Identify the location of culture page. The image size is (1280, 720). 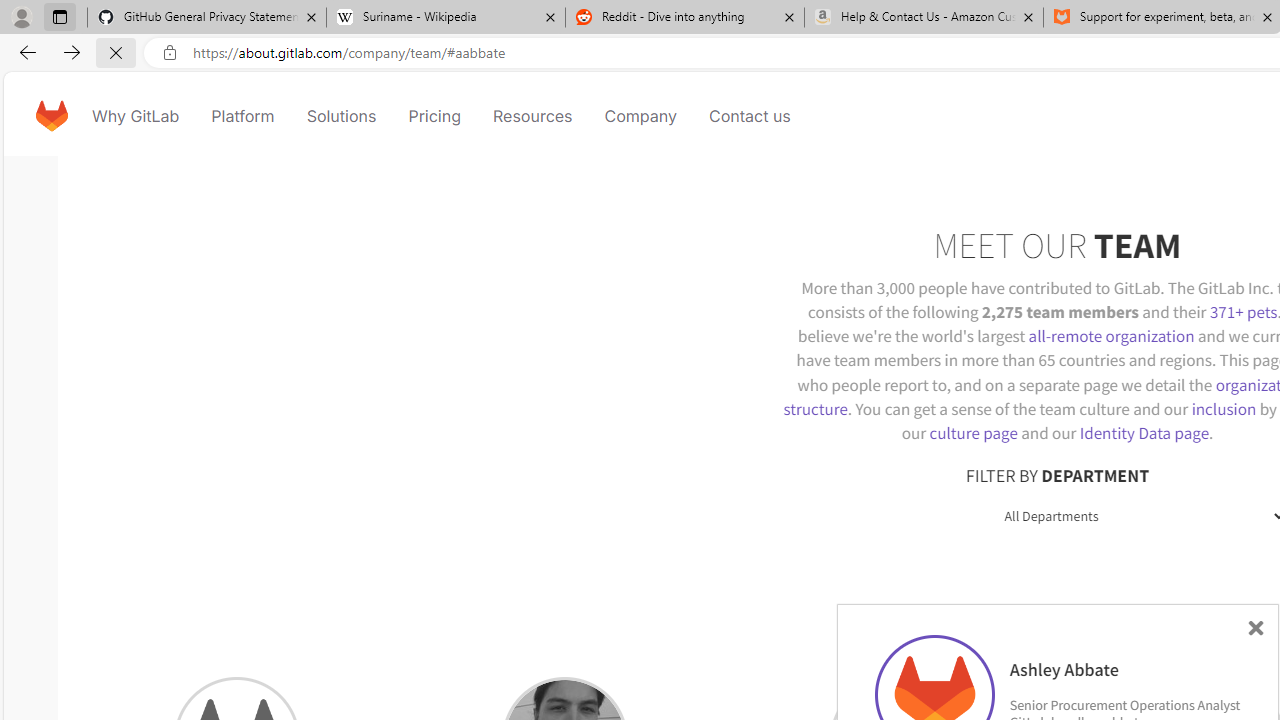
(973, 432).